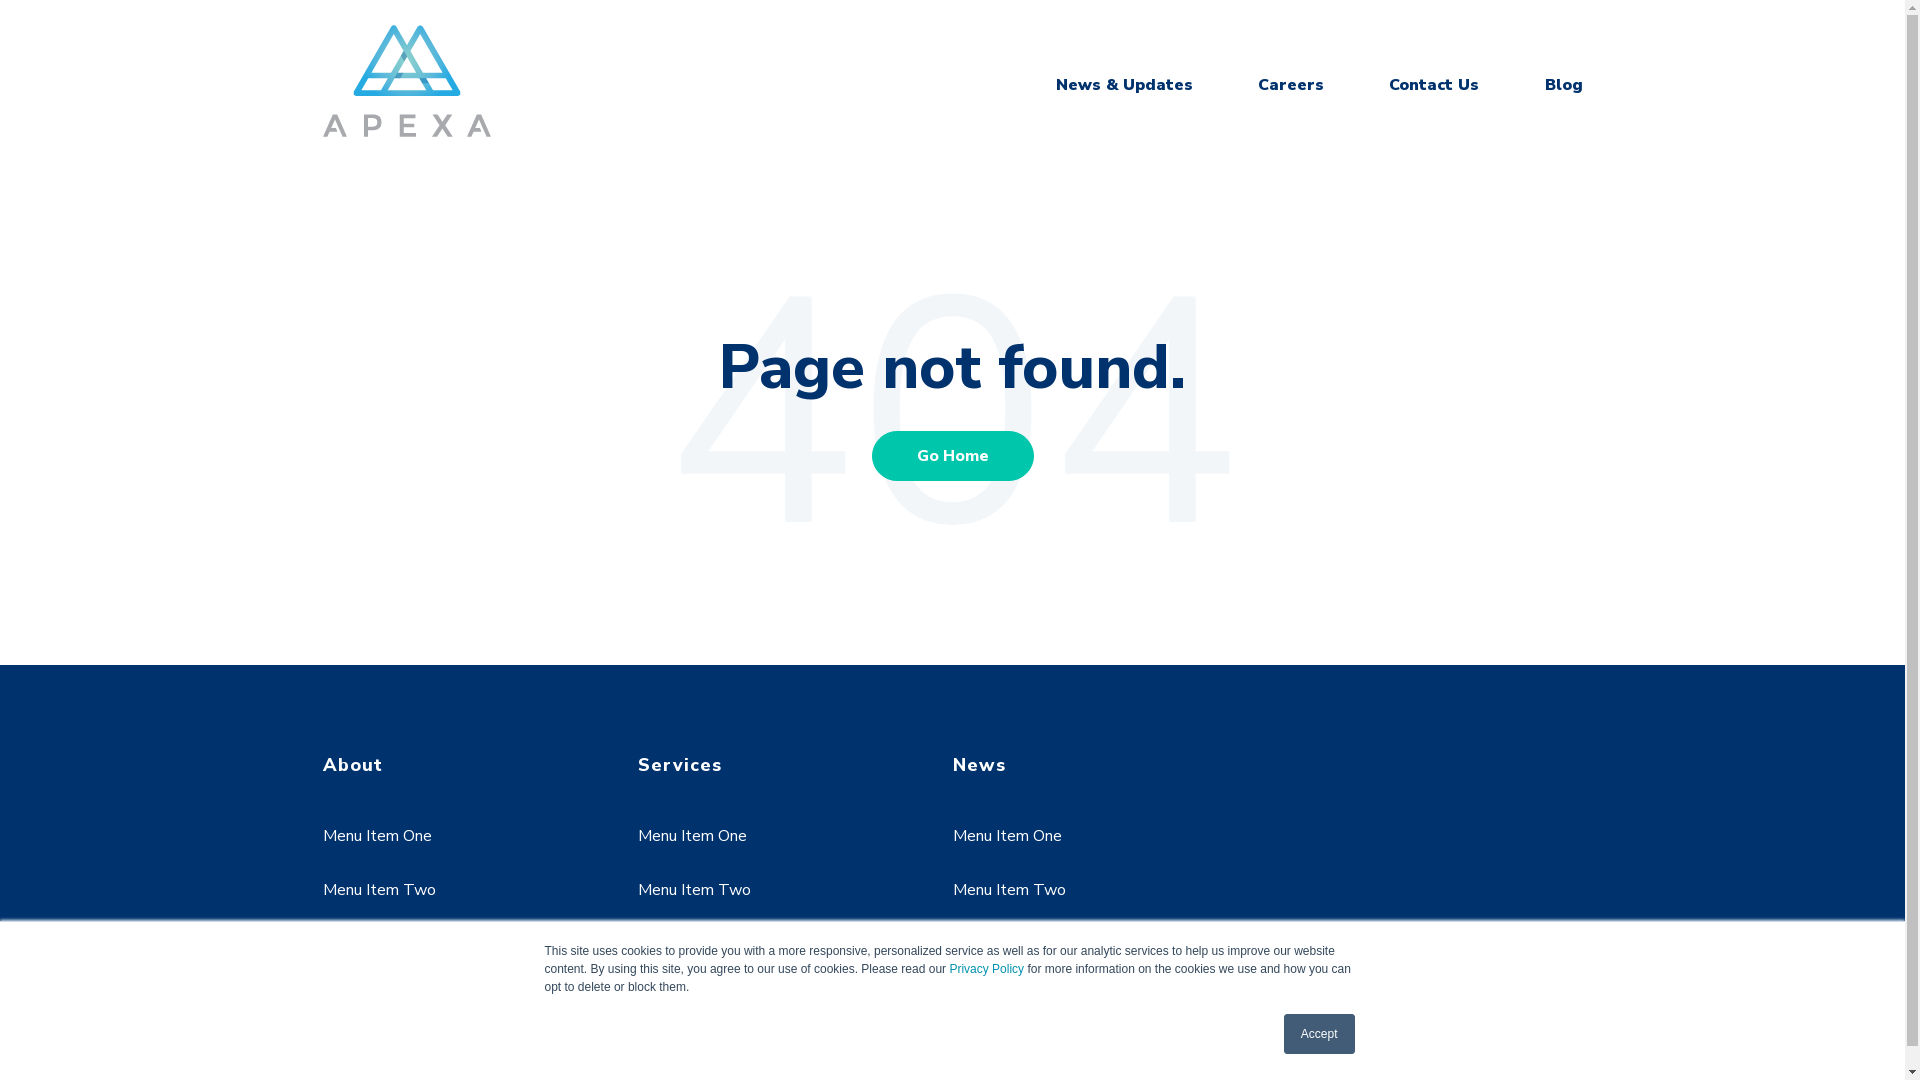 The height and width of the screenshot is (1080, 1920). Describe the element at coordinates (376, 836) in the screenshot. I see `Menu Item One` at that location.